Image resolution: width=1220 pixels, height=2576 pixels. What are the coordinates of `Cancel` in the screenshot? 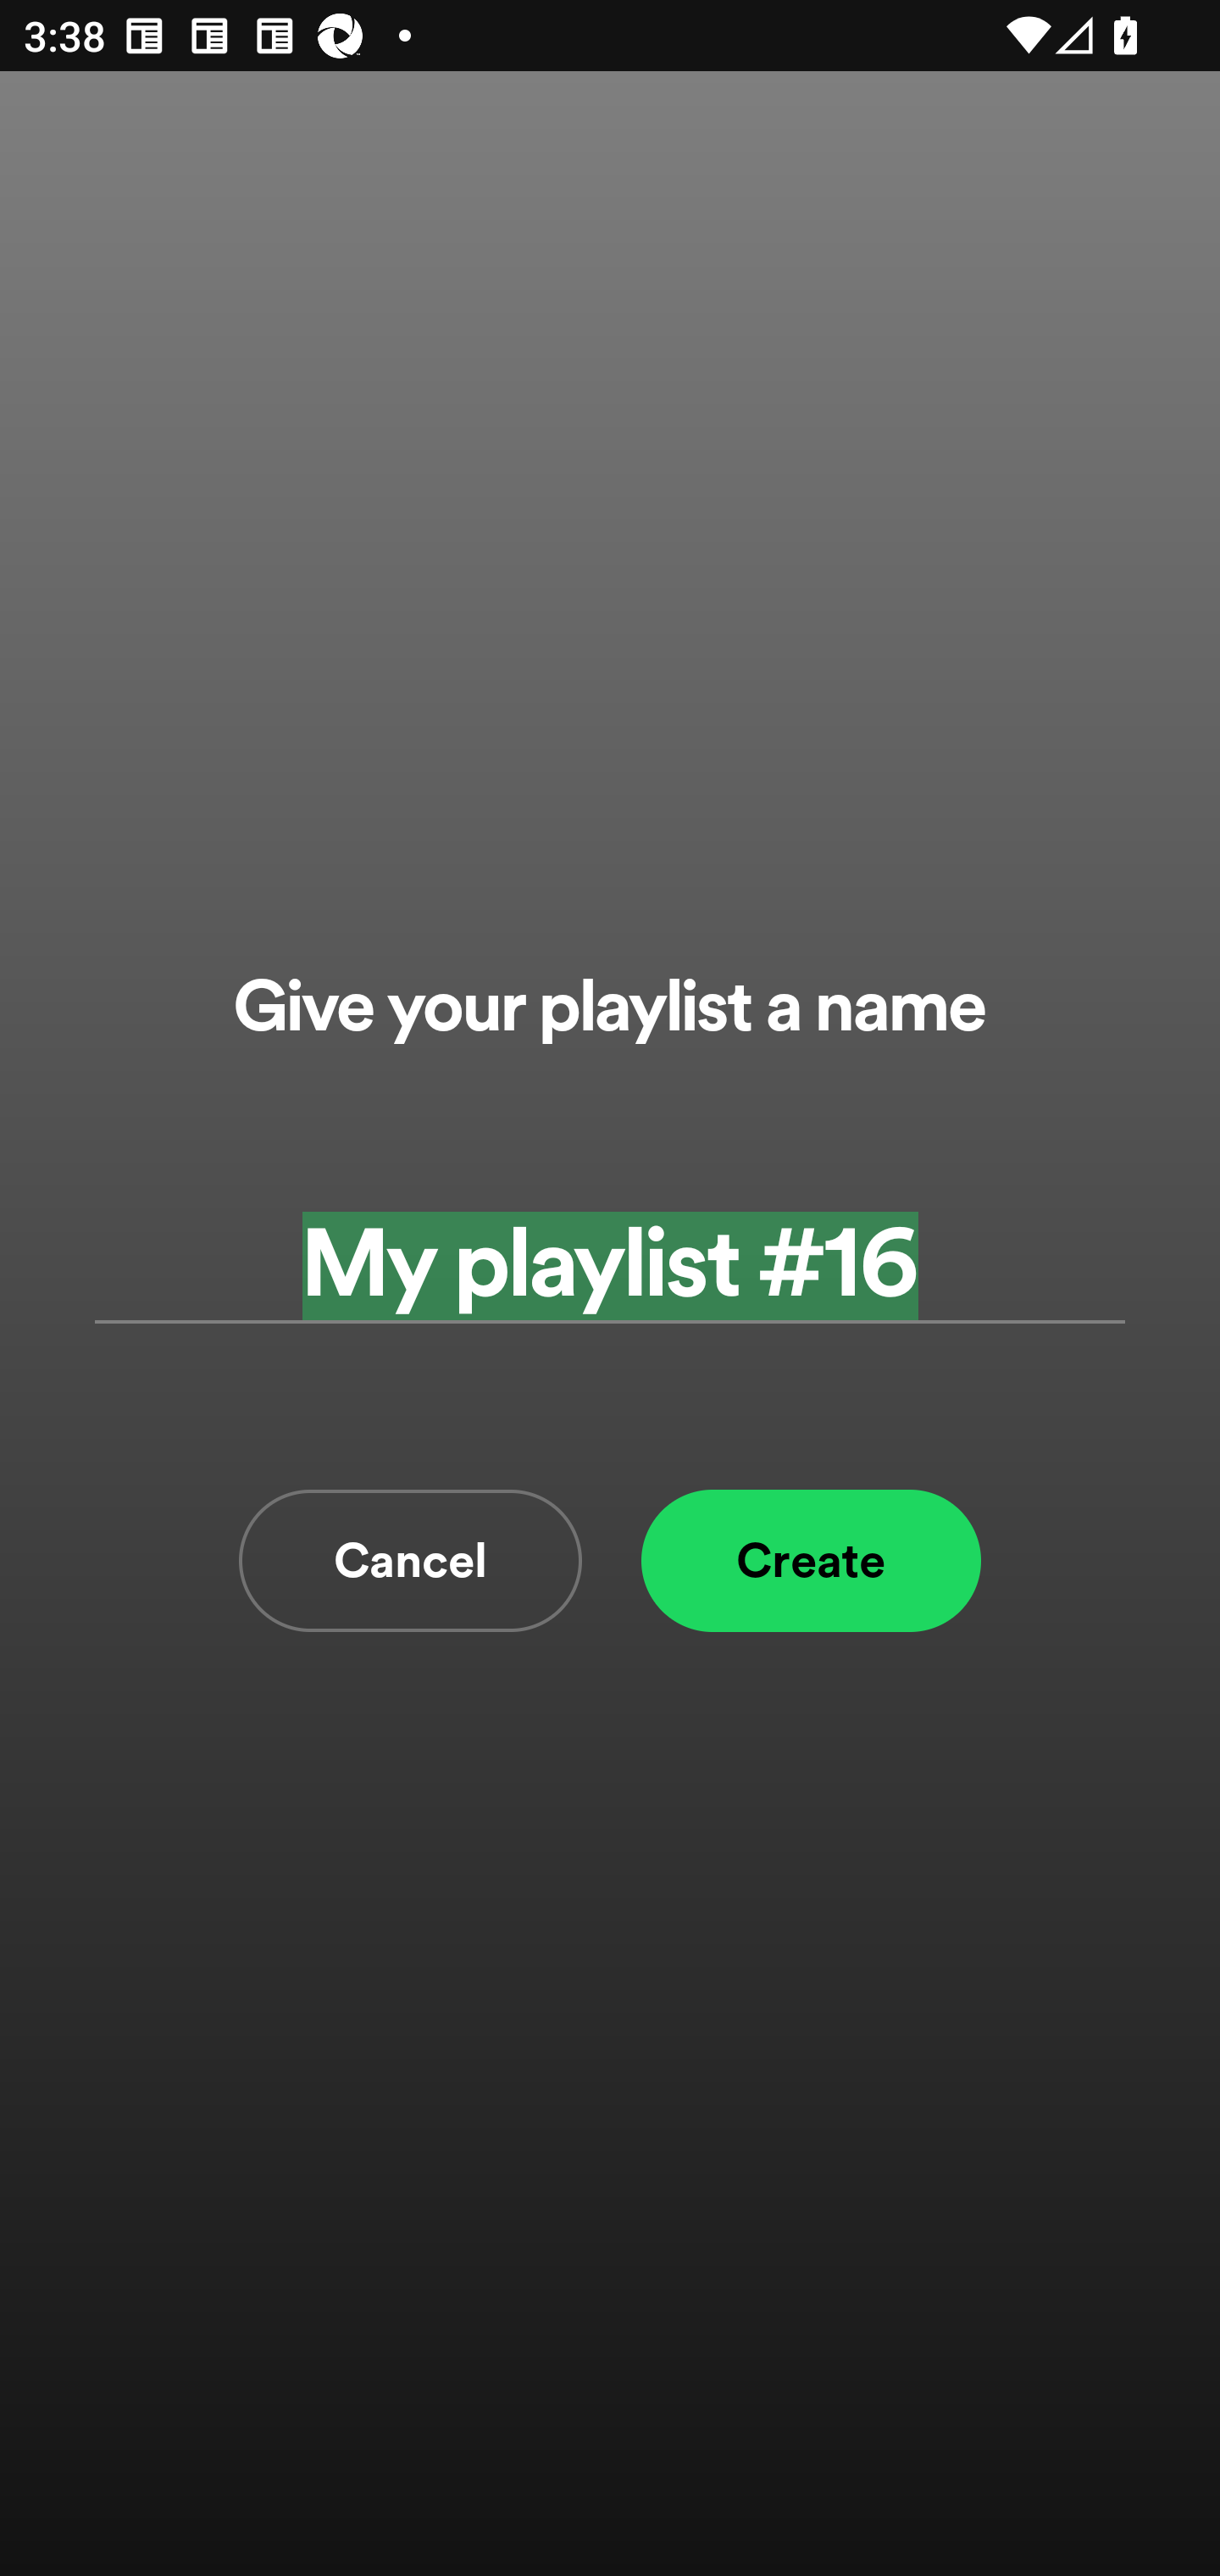 It's located at (410, 1561).